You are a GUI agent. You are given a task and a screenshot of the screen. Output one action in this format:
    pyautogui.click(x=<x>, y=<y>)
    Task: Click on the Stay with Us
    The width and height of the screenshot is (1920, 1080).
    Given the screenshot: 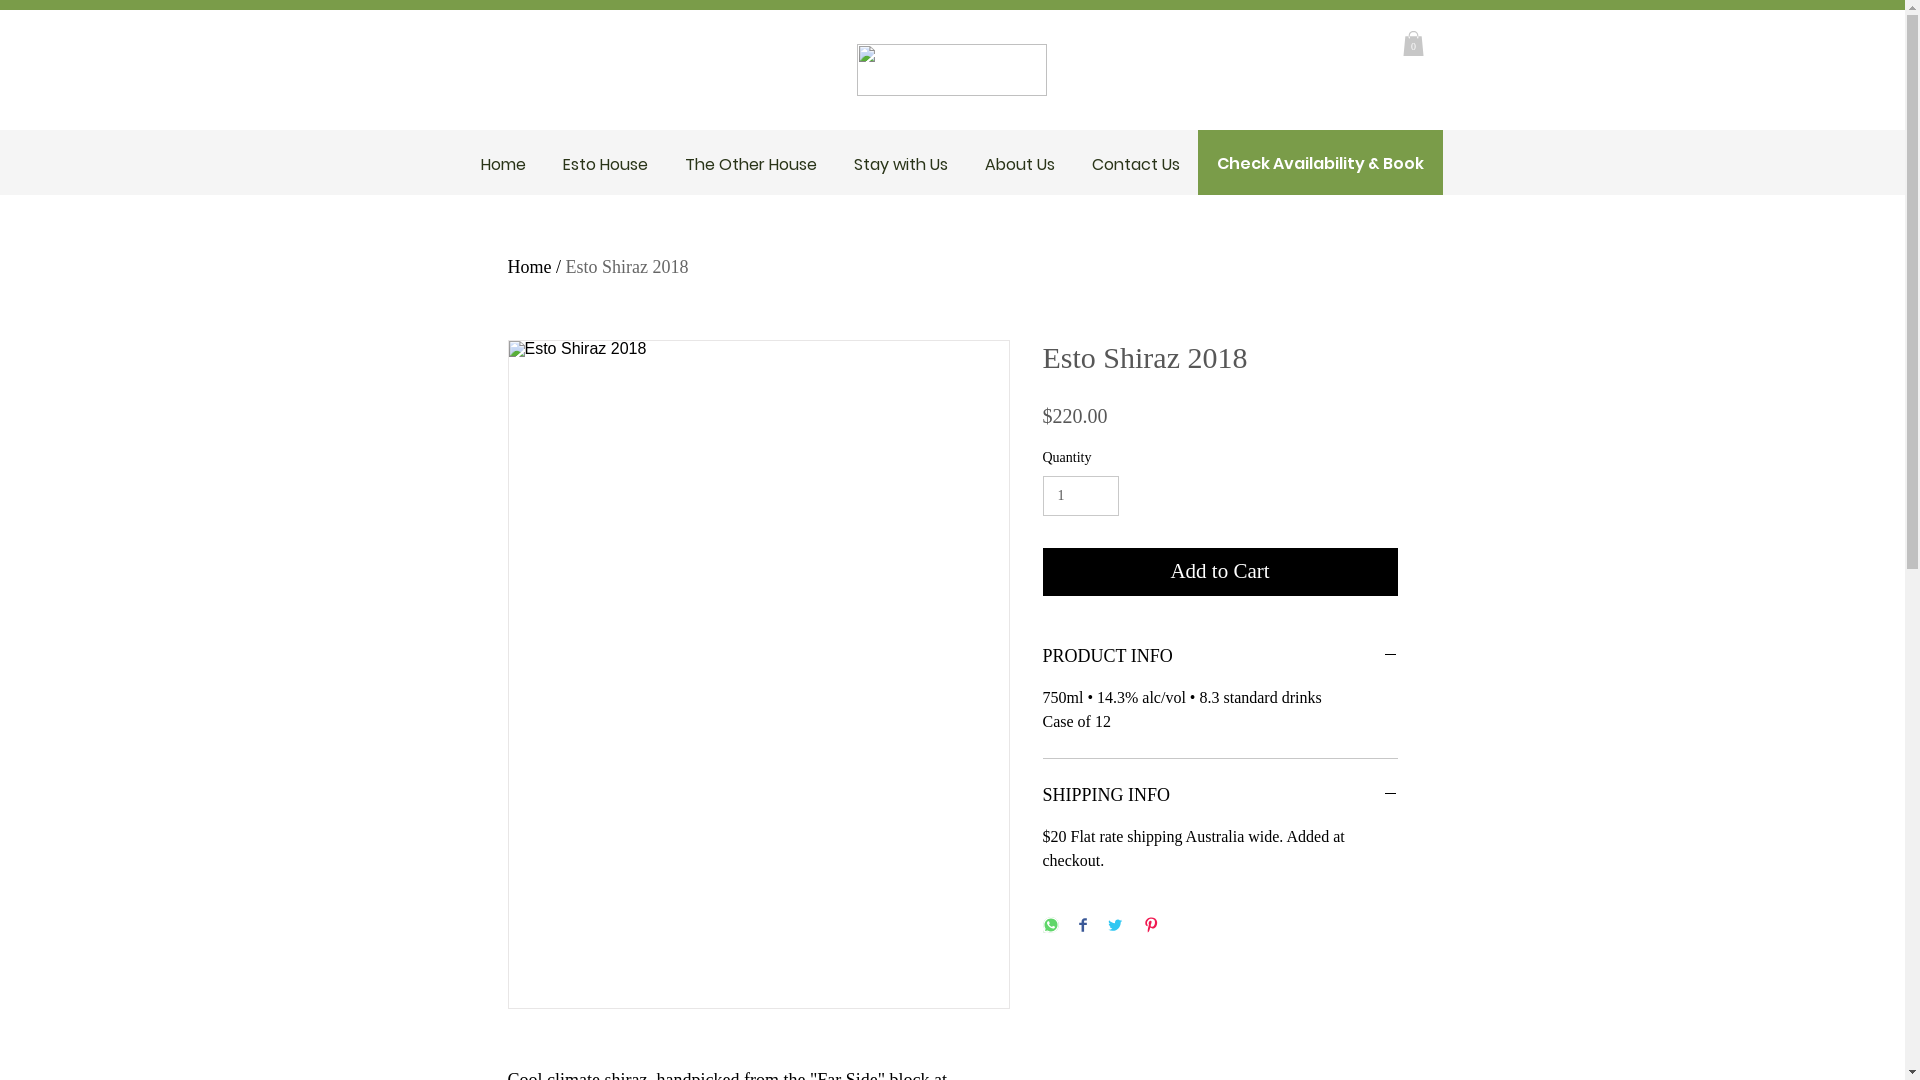 What is the action you would take?
    pyautogui.click(x=902, y=164)
    